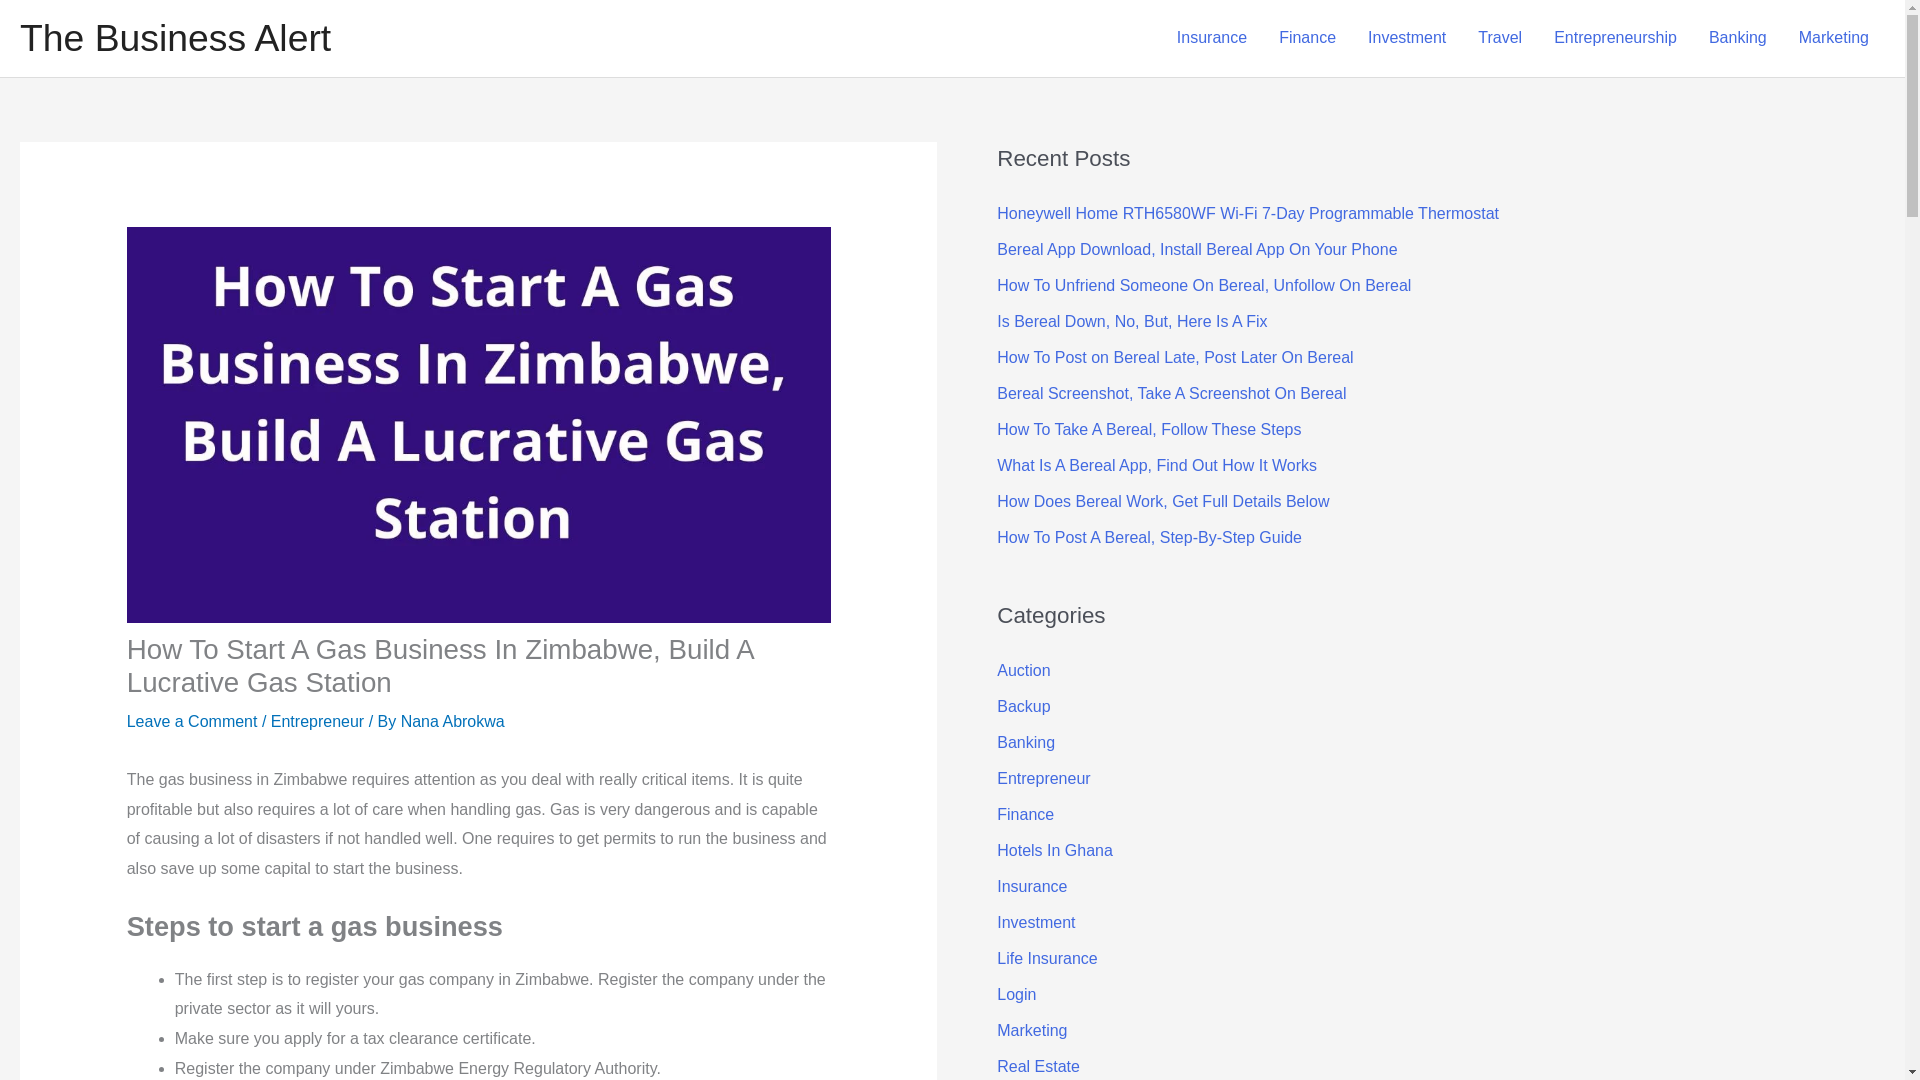 This screenshot has width=1920, height=1080. Describe the element at coordinates (192, 721) in the screenshot. I see `Leave a Comment` at that location.